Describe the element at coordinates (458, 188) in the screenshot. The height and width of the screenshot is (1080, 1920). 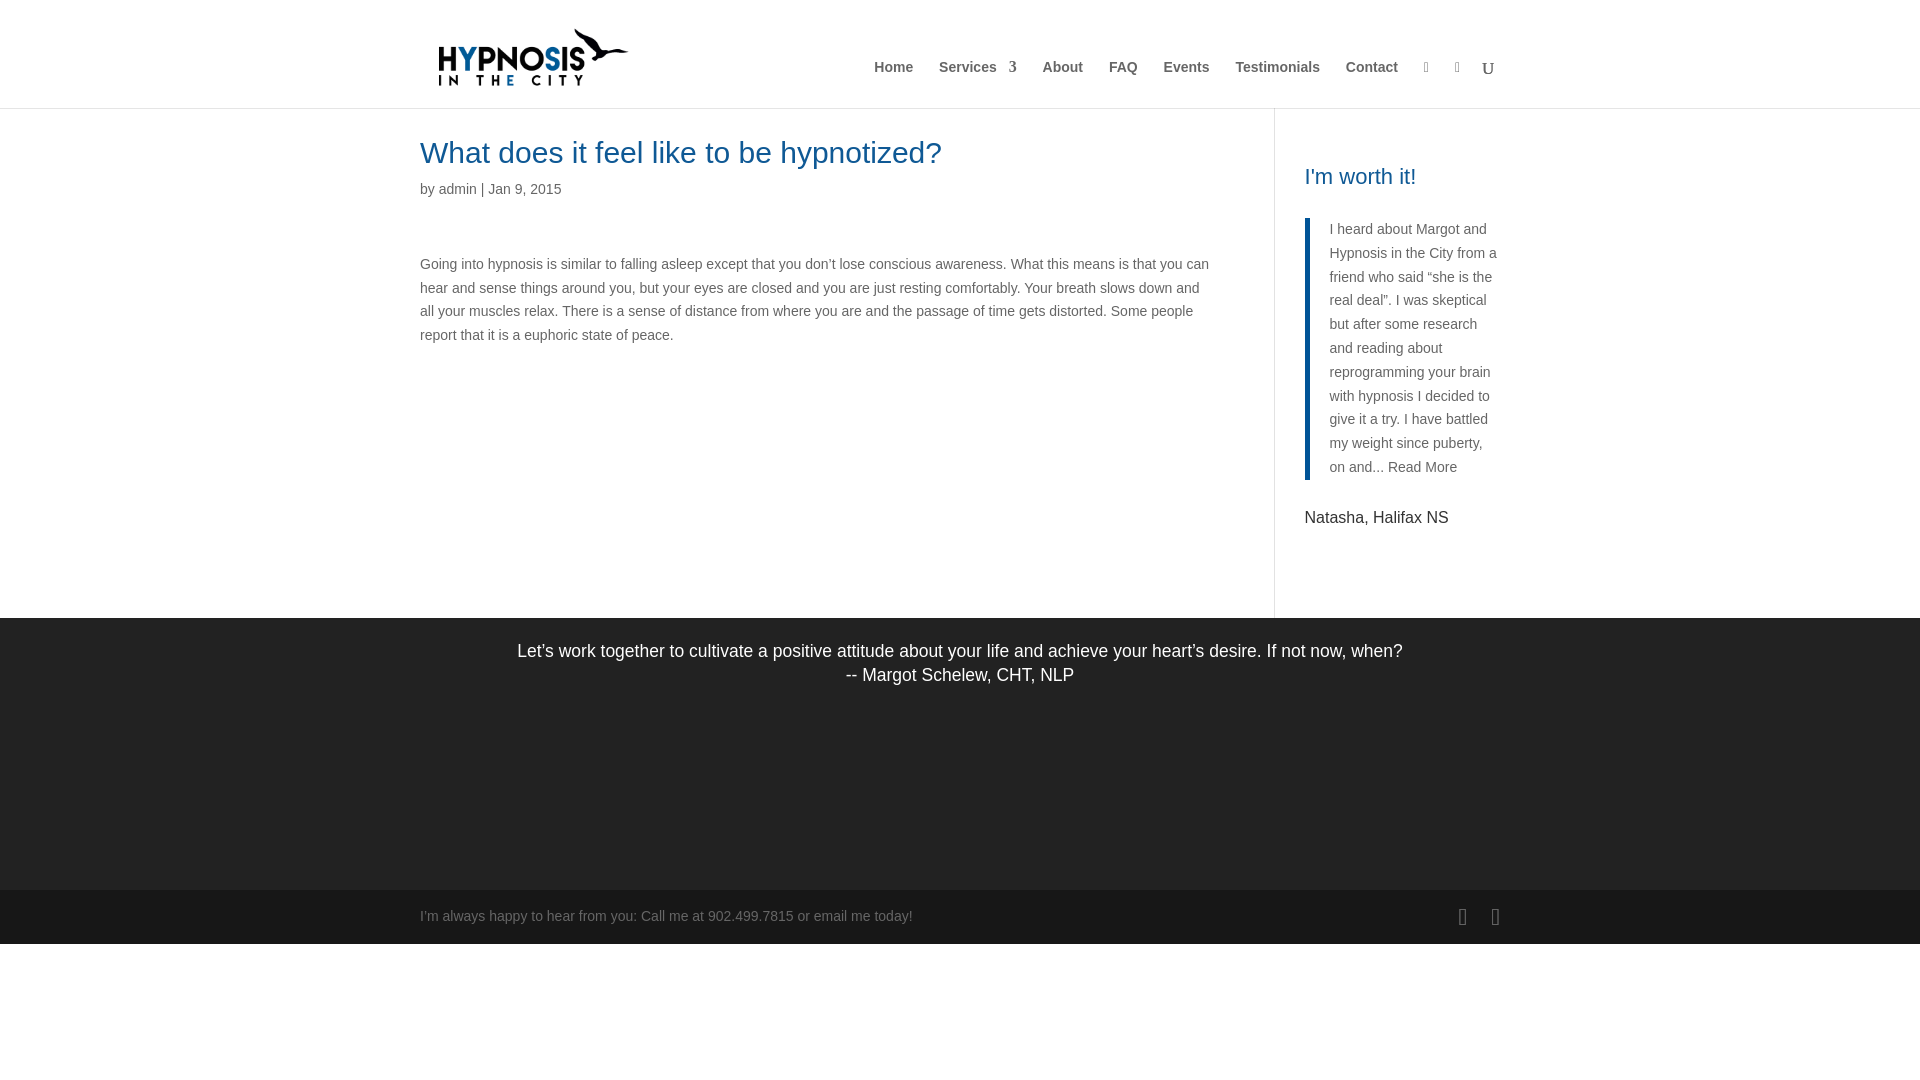
I see `Posts by admin` at that location.